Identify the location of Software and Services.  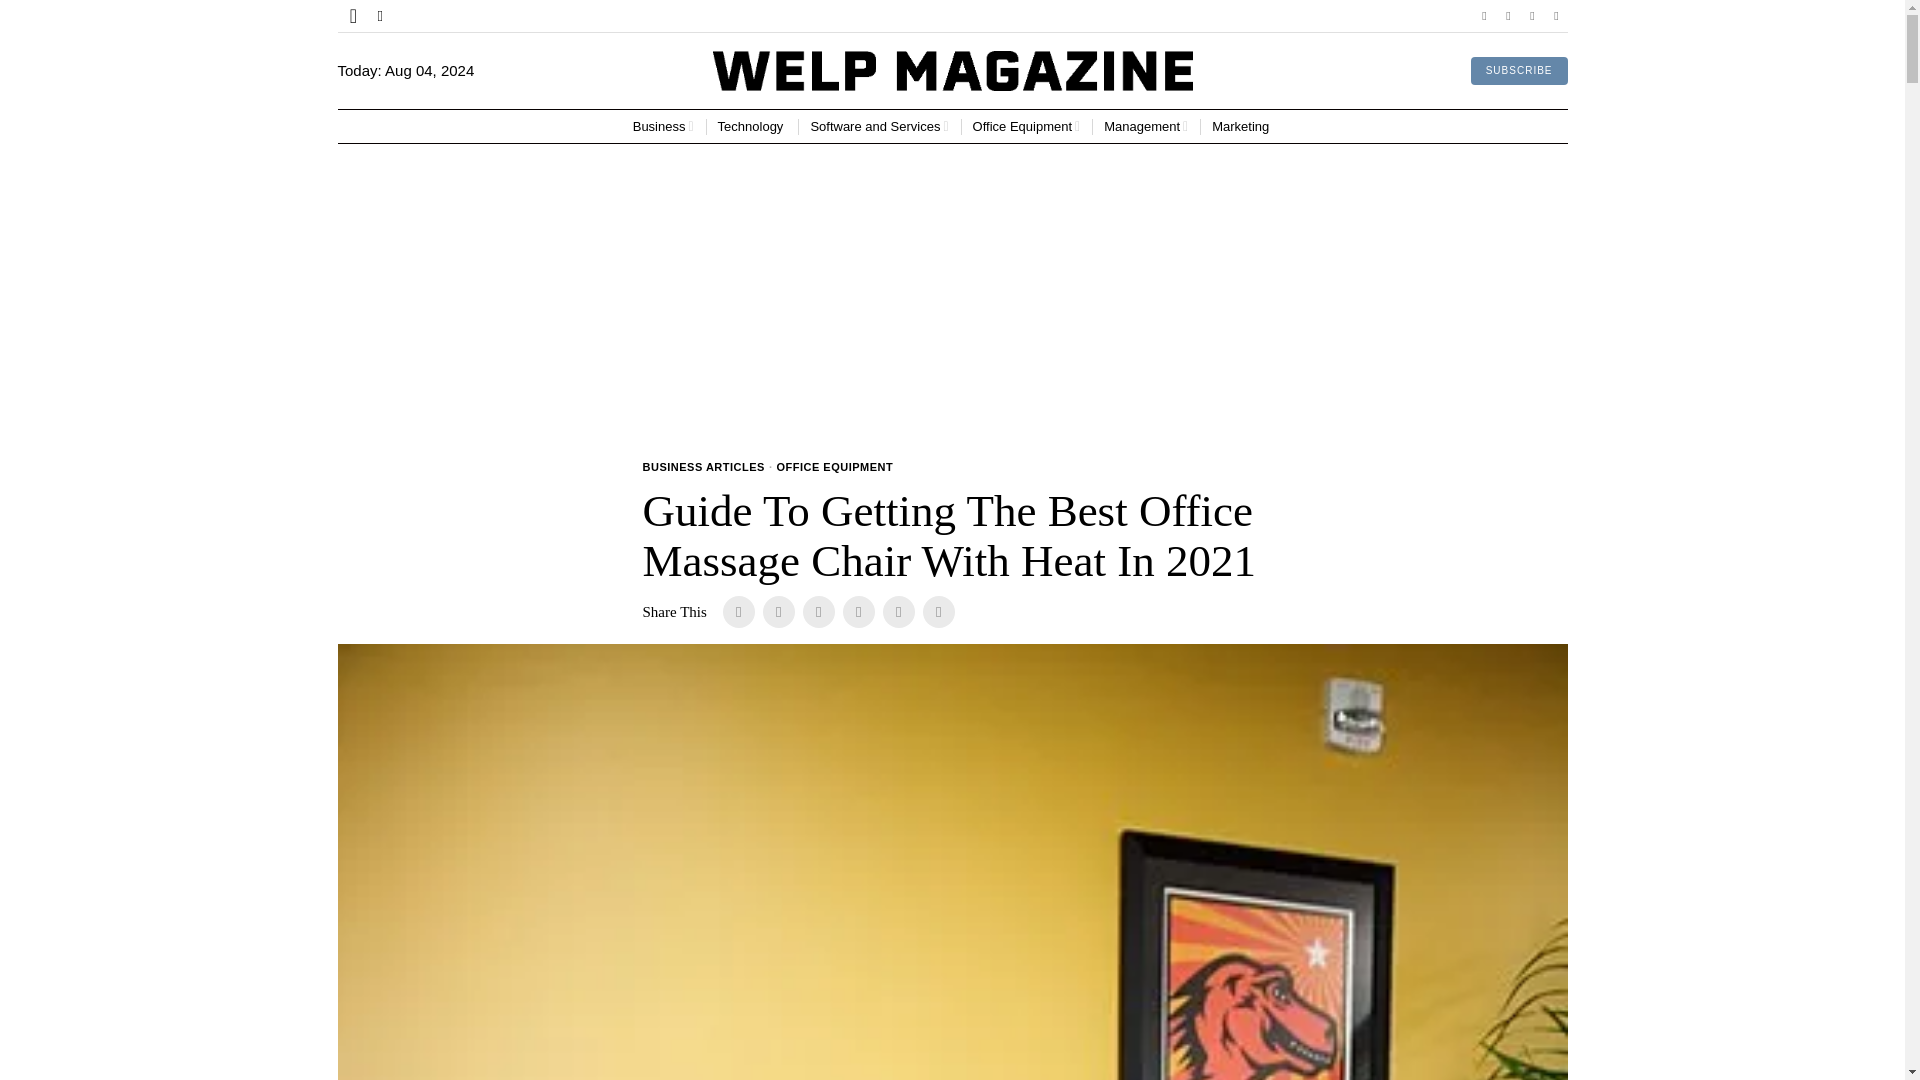
(879, 126).